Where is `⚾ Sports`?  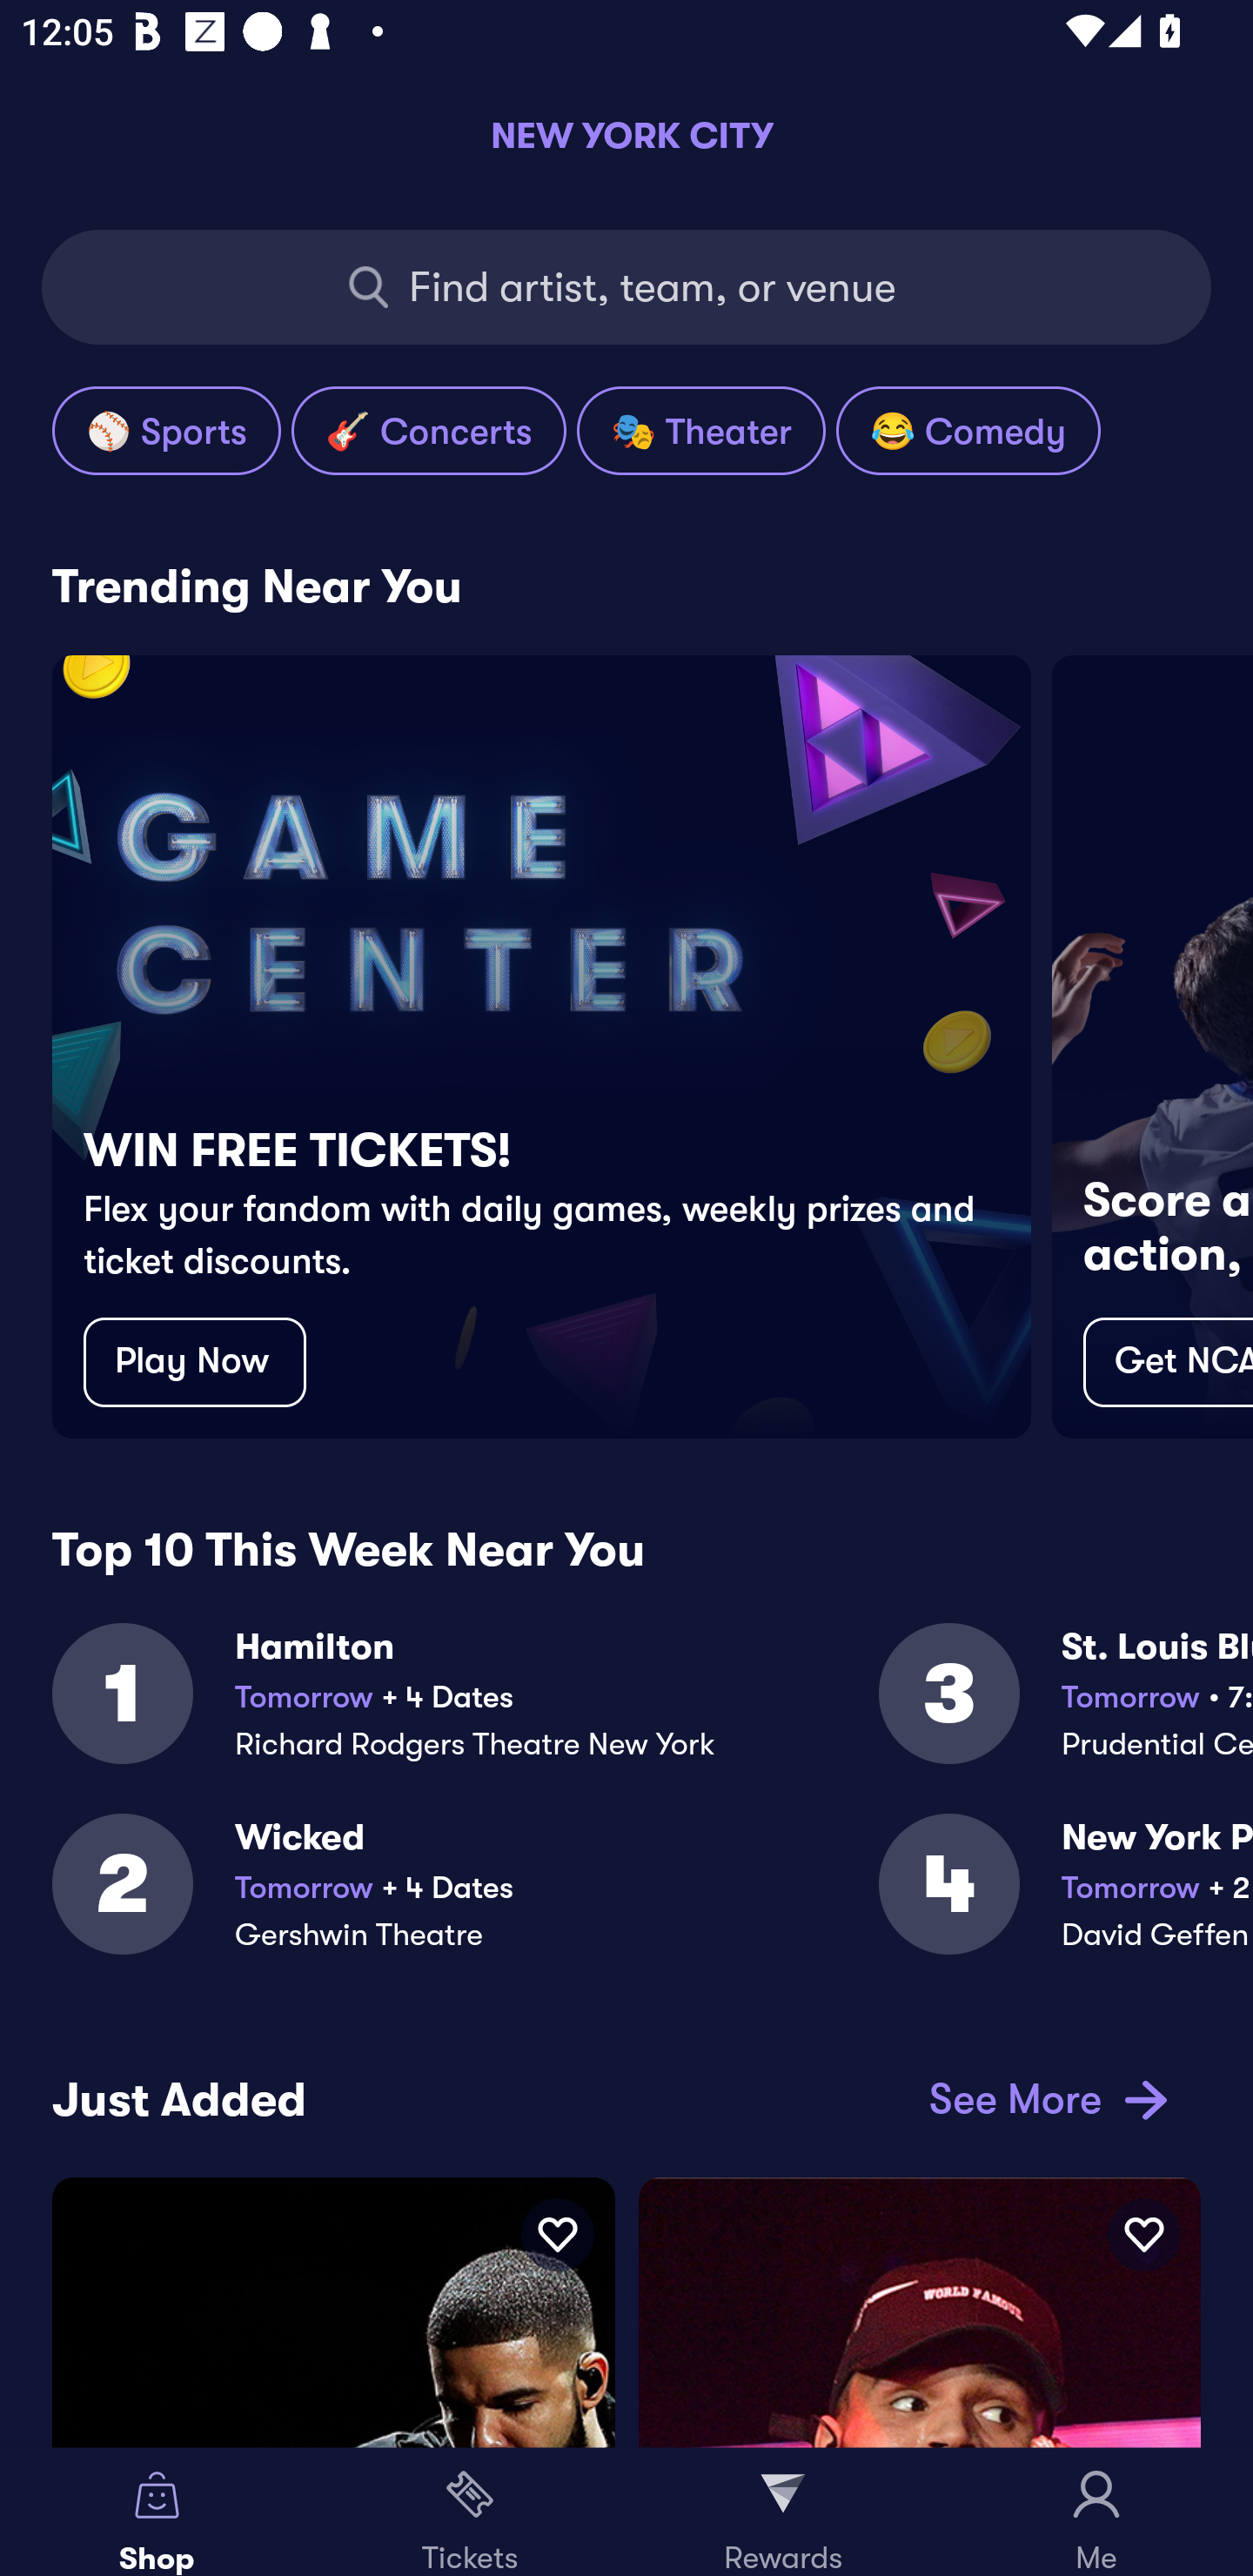
⚾ Sports is located at coordinates (166, 430).